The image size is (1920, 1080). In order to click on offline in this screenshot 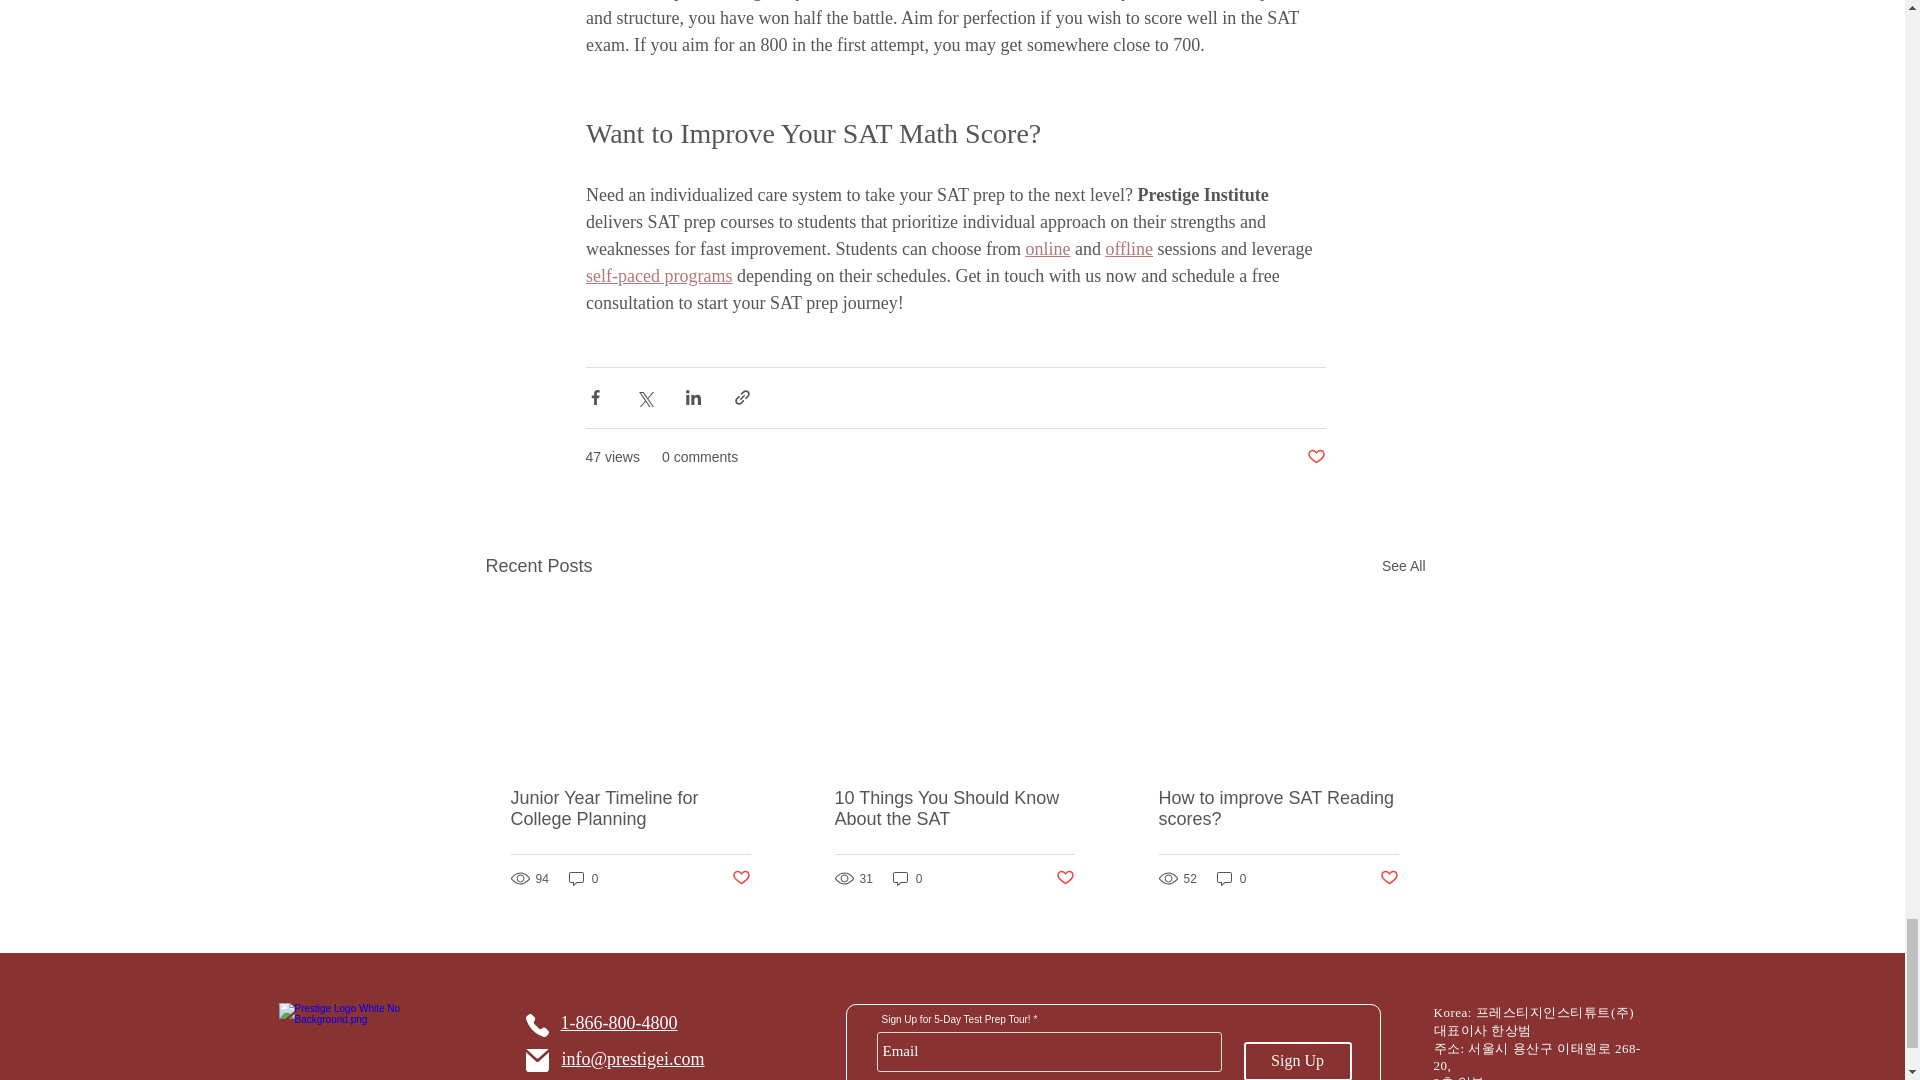, I will do `click(1129, 248)`.